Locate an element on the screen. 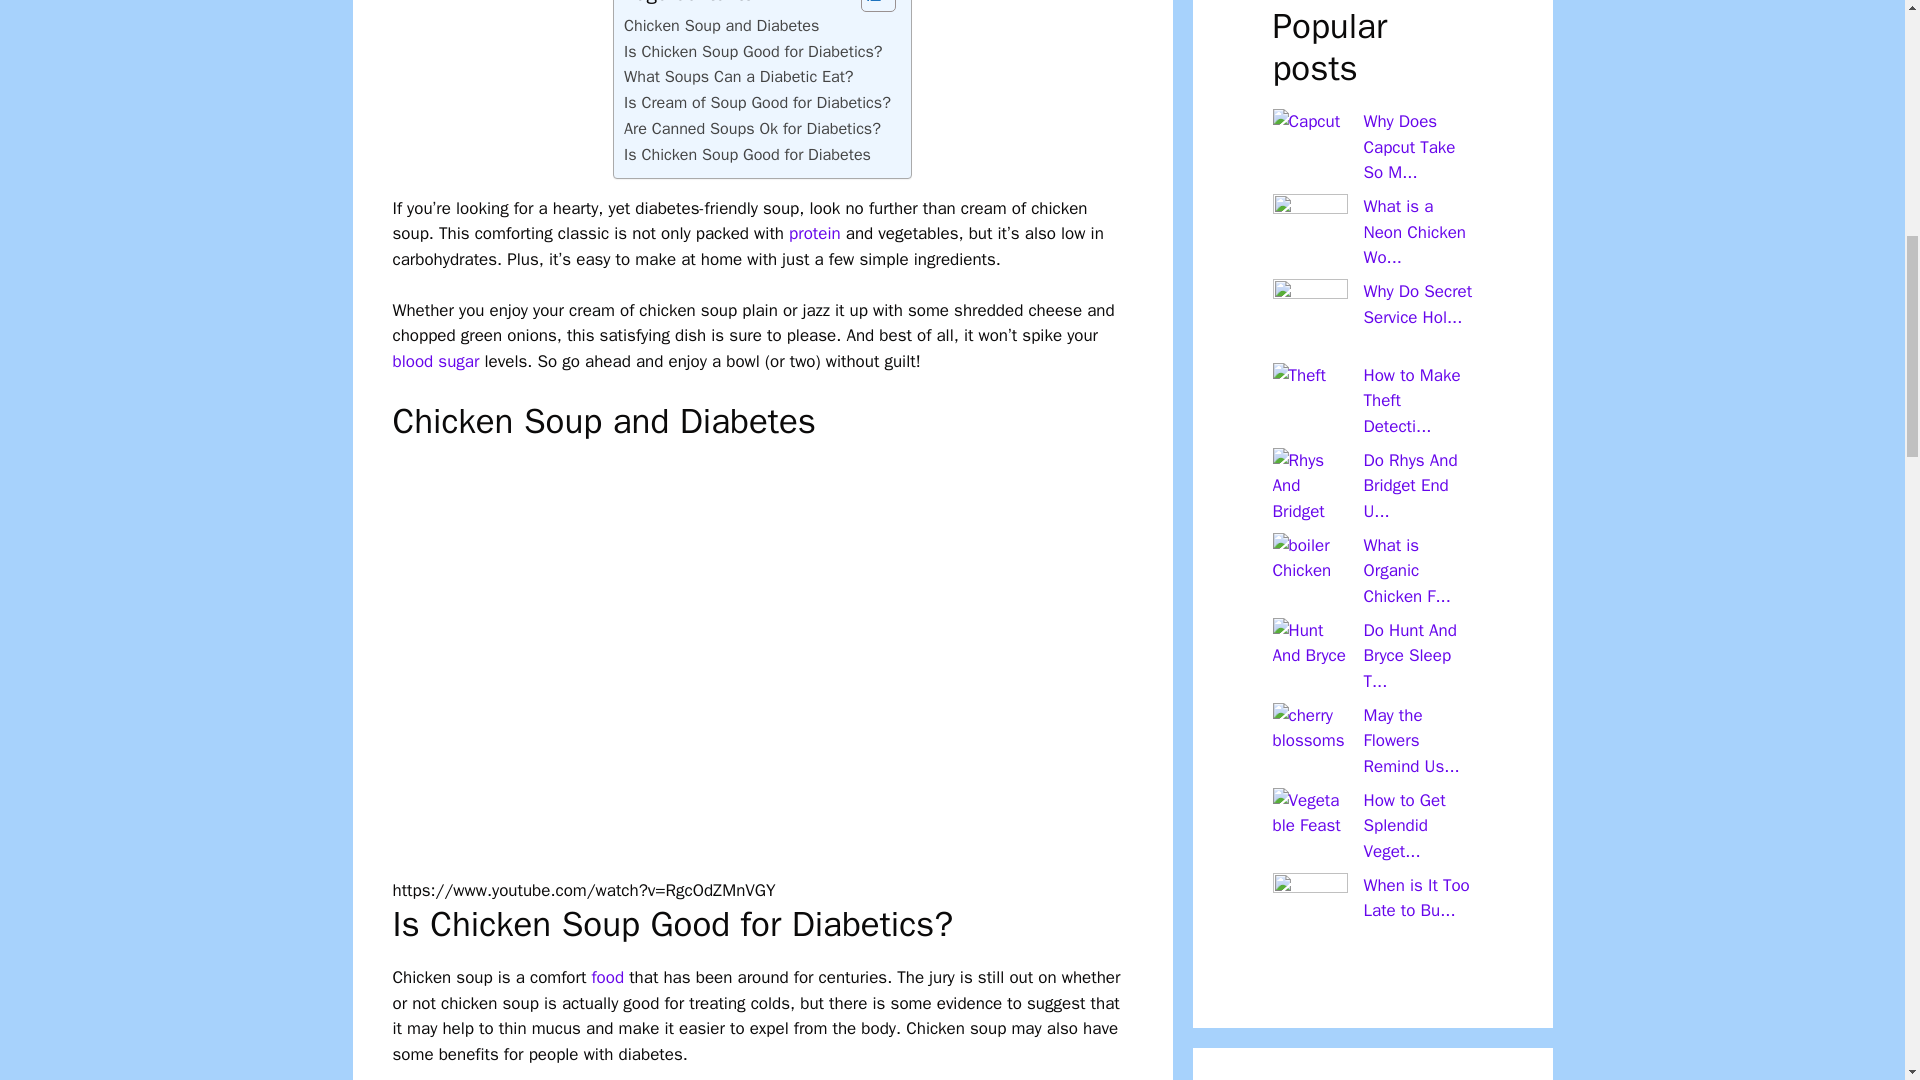 This screenshot has height=1080, width=1920. protein is located at coordinates (814, 233).